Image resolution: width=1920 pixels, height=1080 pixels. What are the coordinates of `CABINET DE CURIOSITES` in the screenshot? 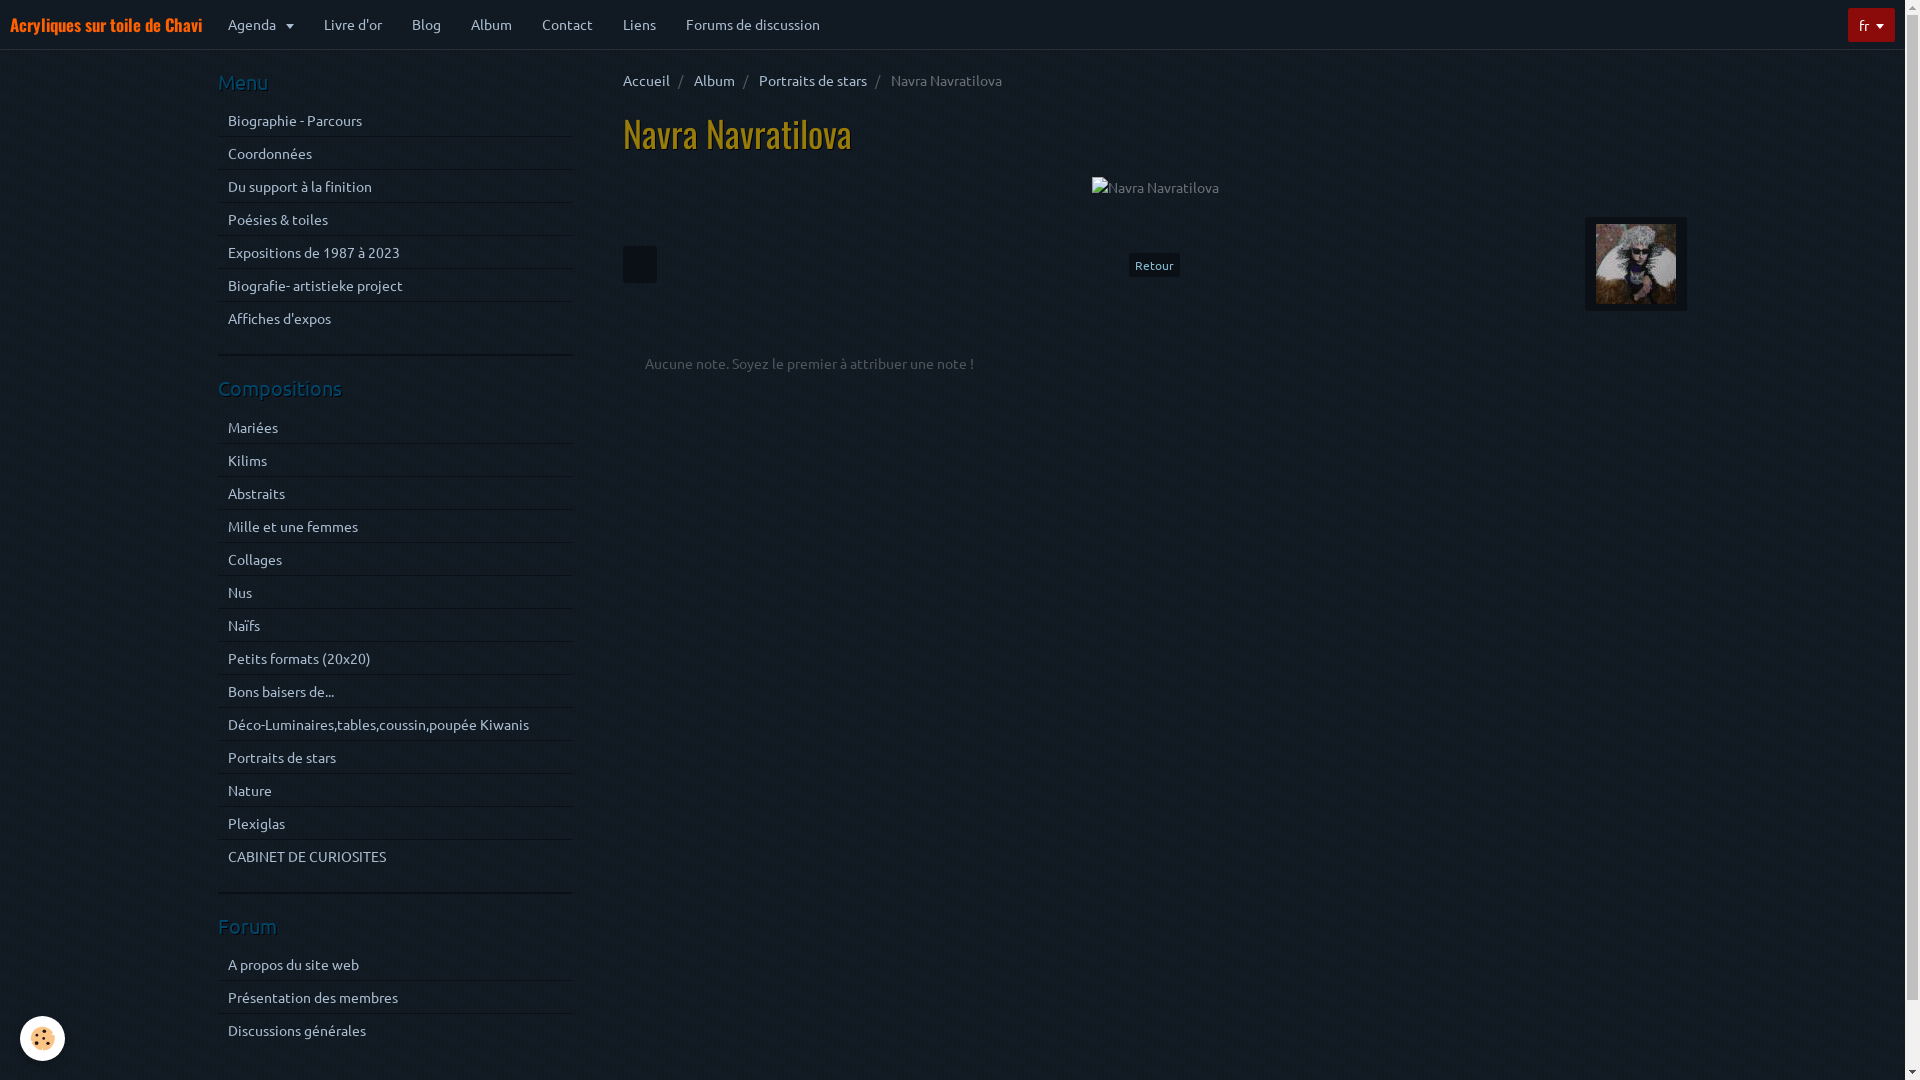 It's located at (396, 856).